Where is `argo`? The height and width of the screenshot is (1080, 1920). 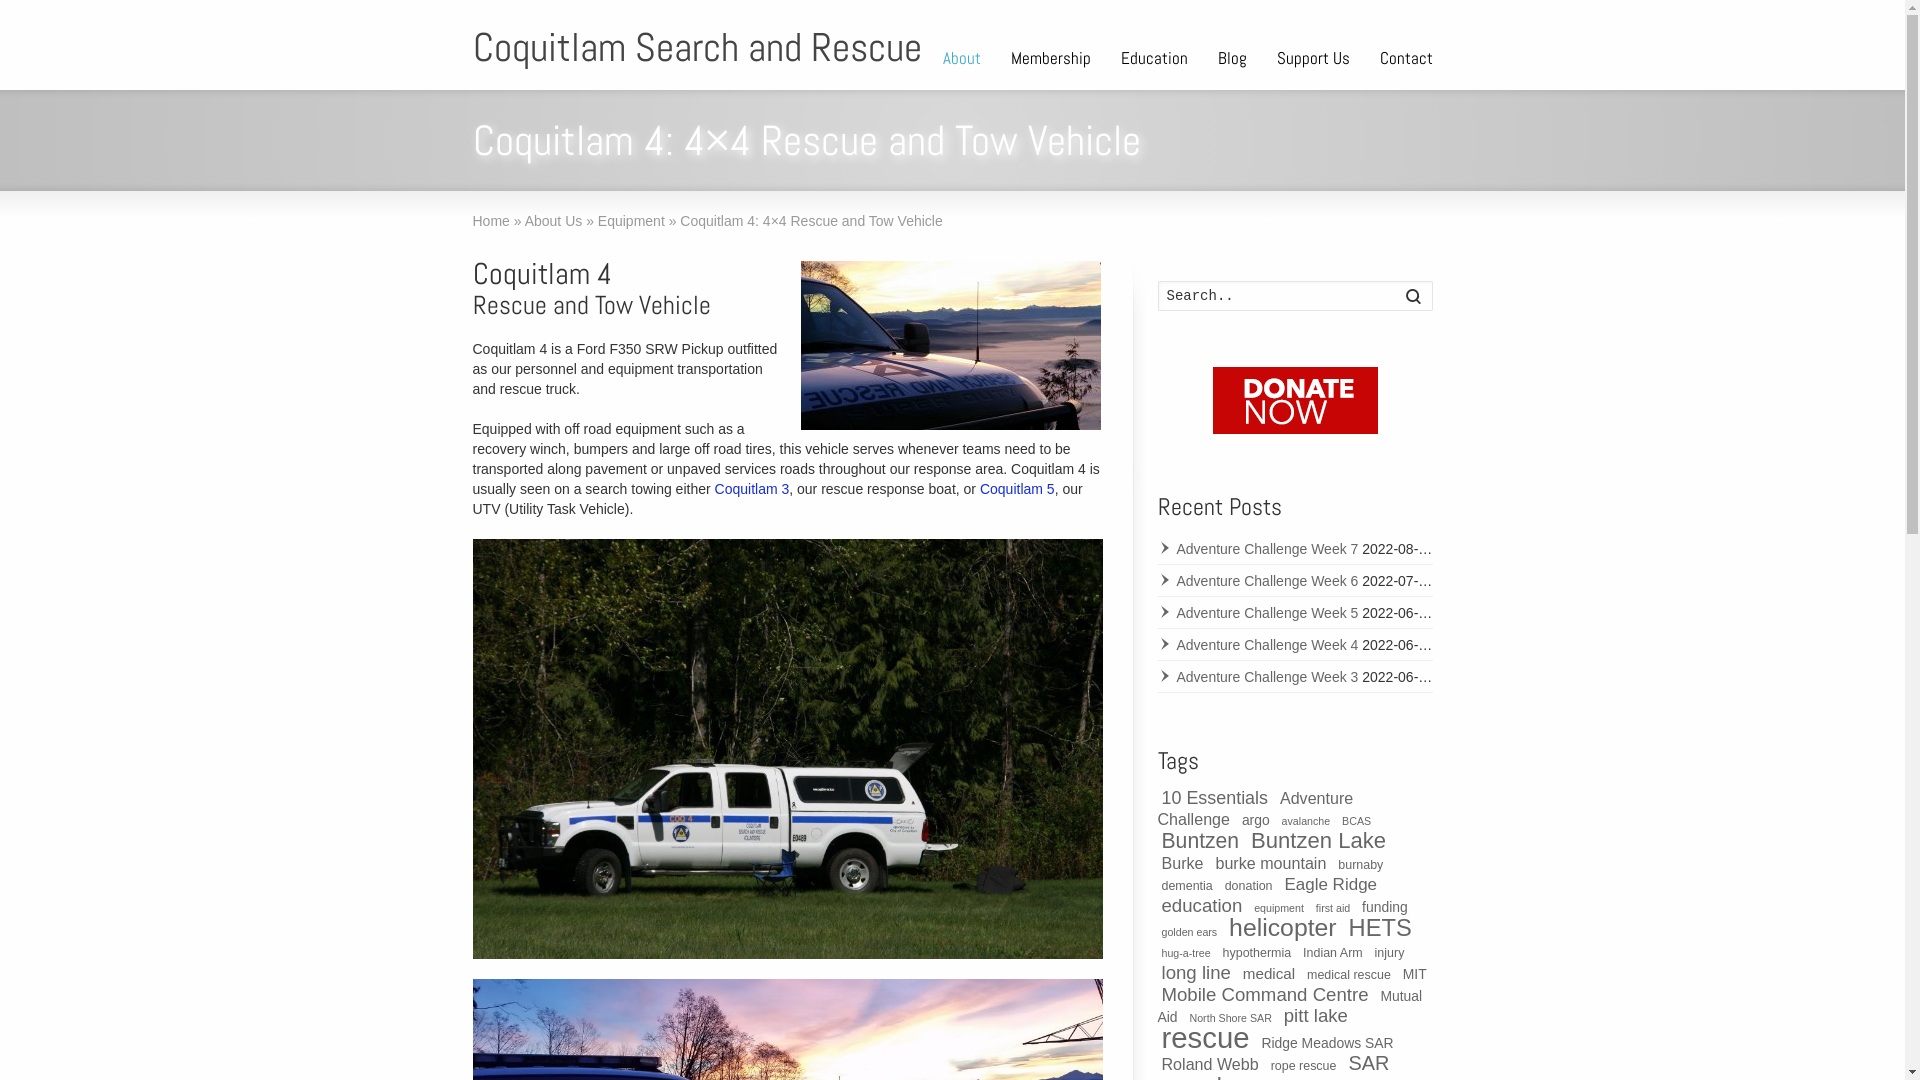
argo is located at coordinates (1256, 820).